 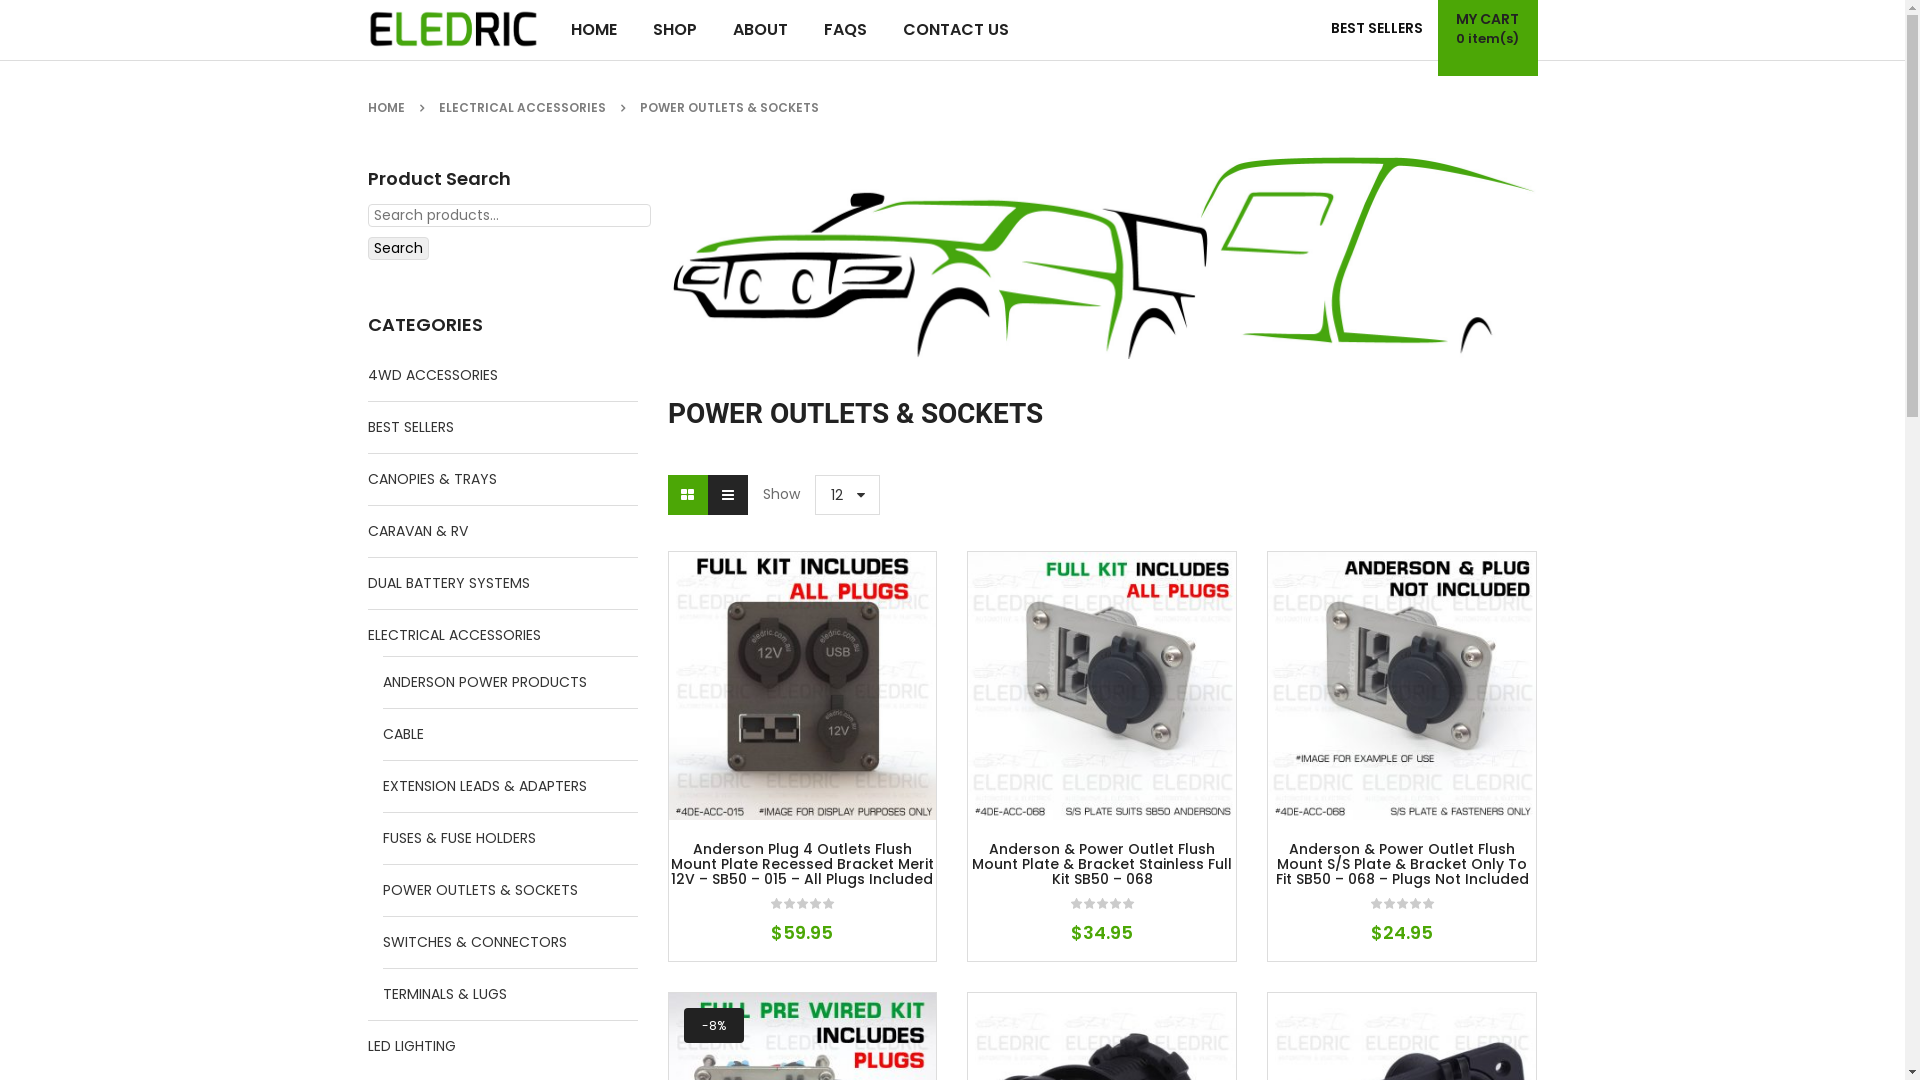 I want to click on EXTENSION LEADS & ADAPTERS, so click(x=484, y=786).